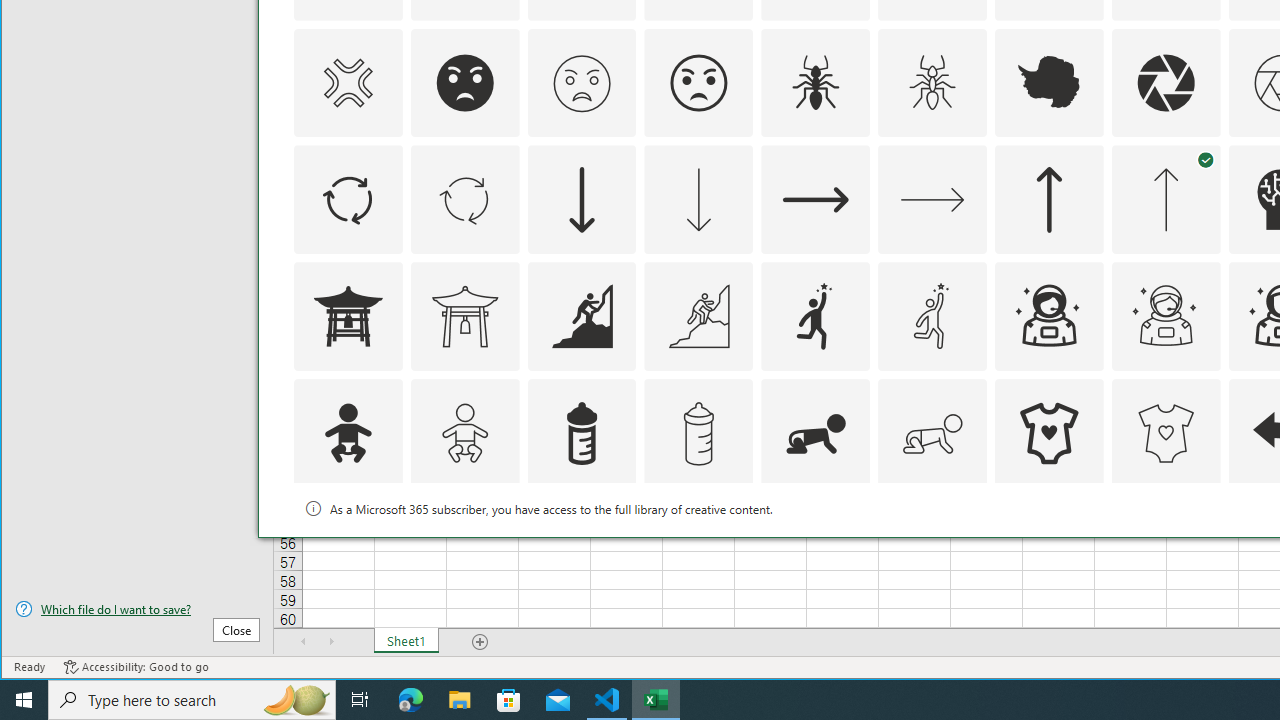 The width and height of the screenshot is (1280, 720). I want to click on Microsoft Store, so click(509, 700).